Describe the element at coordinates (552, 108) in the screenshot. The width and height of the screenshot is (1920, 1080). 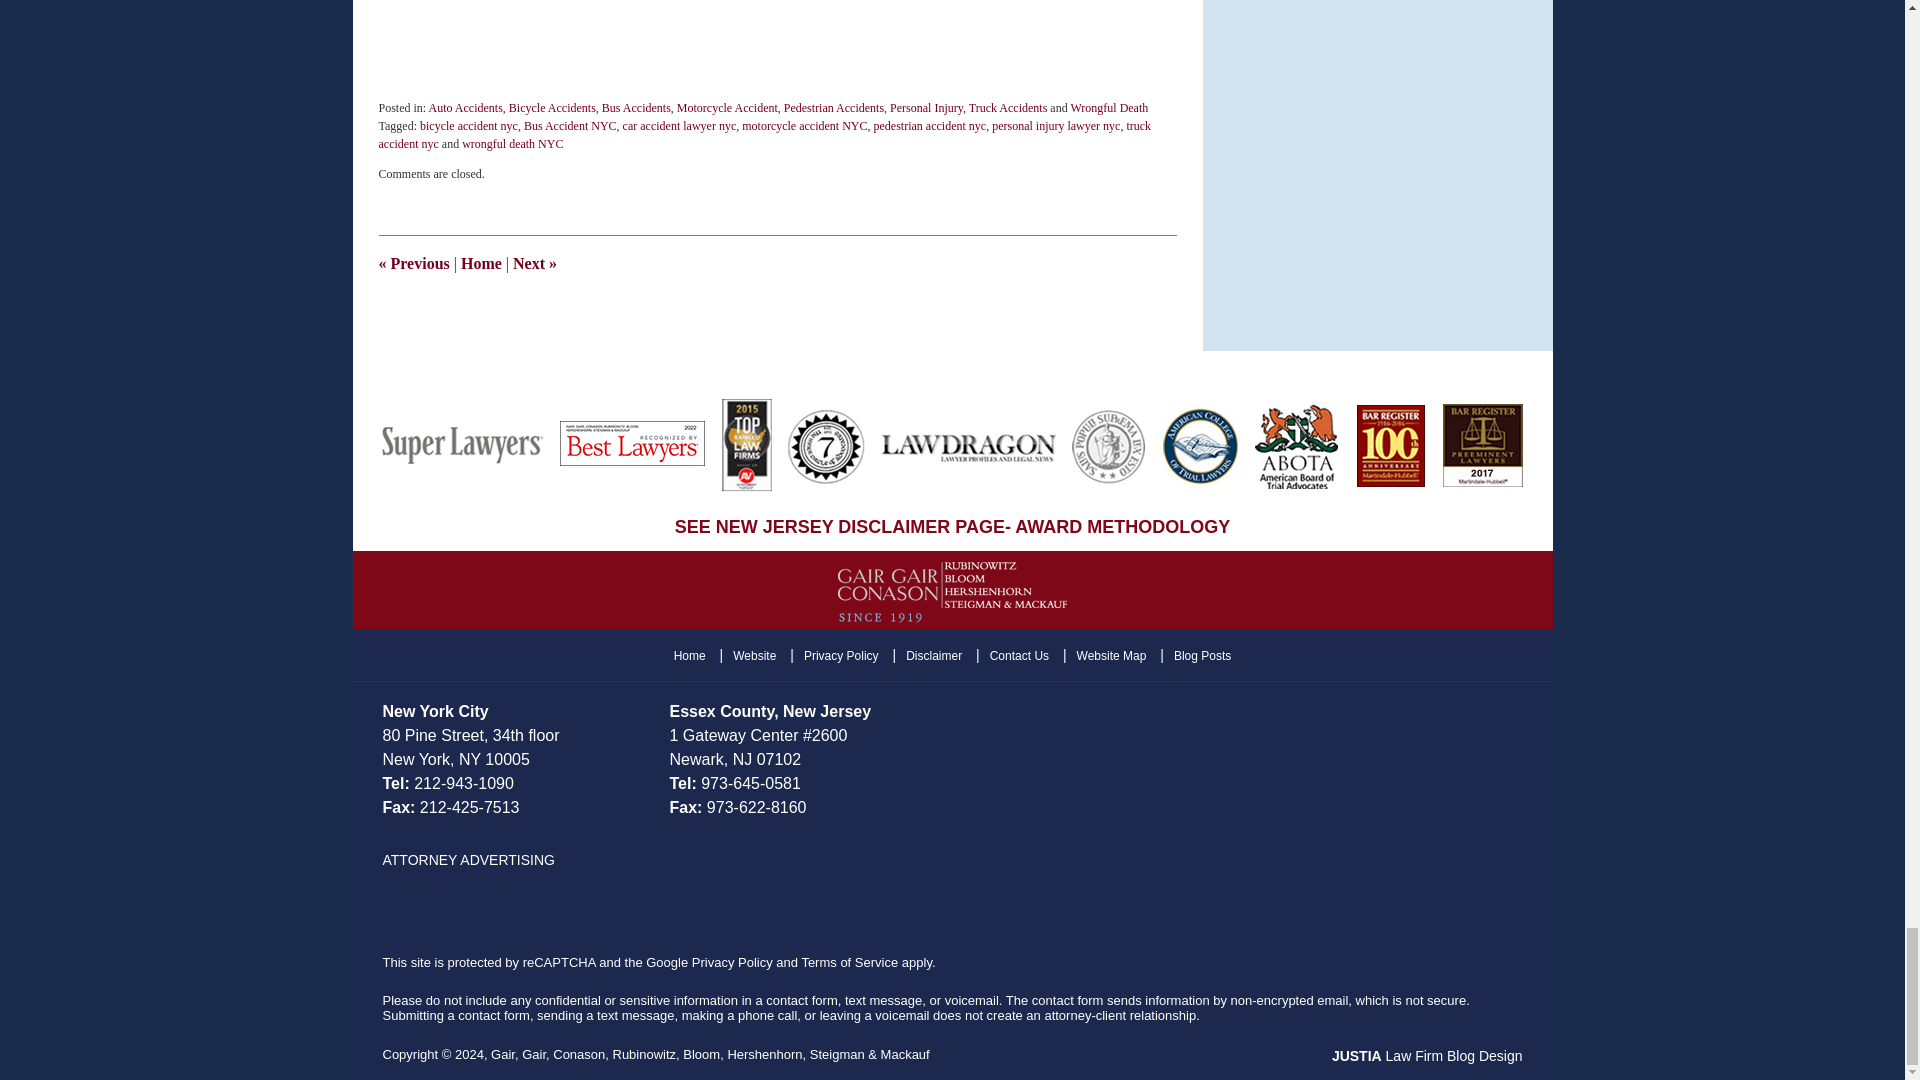
I see `View all posts in Bicycle Accidents` at that location.